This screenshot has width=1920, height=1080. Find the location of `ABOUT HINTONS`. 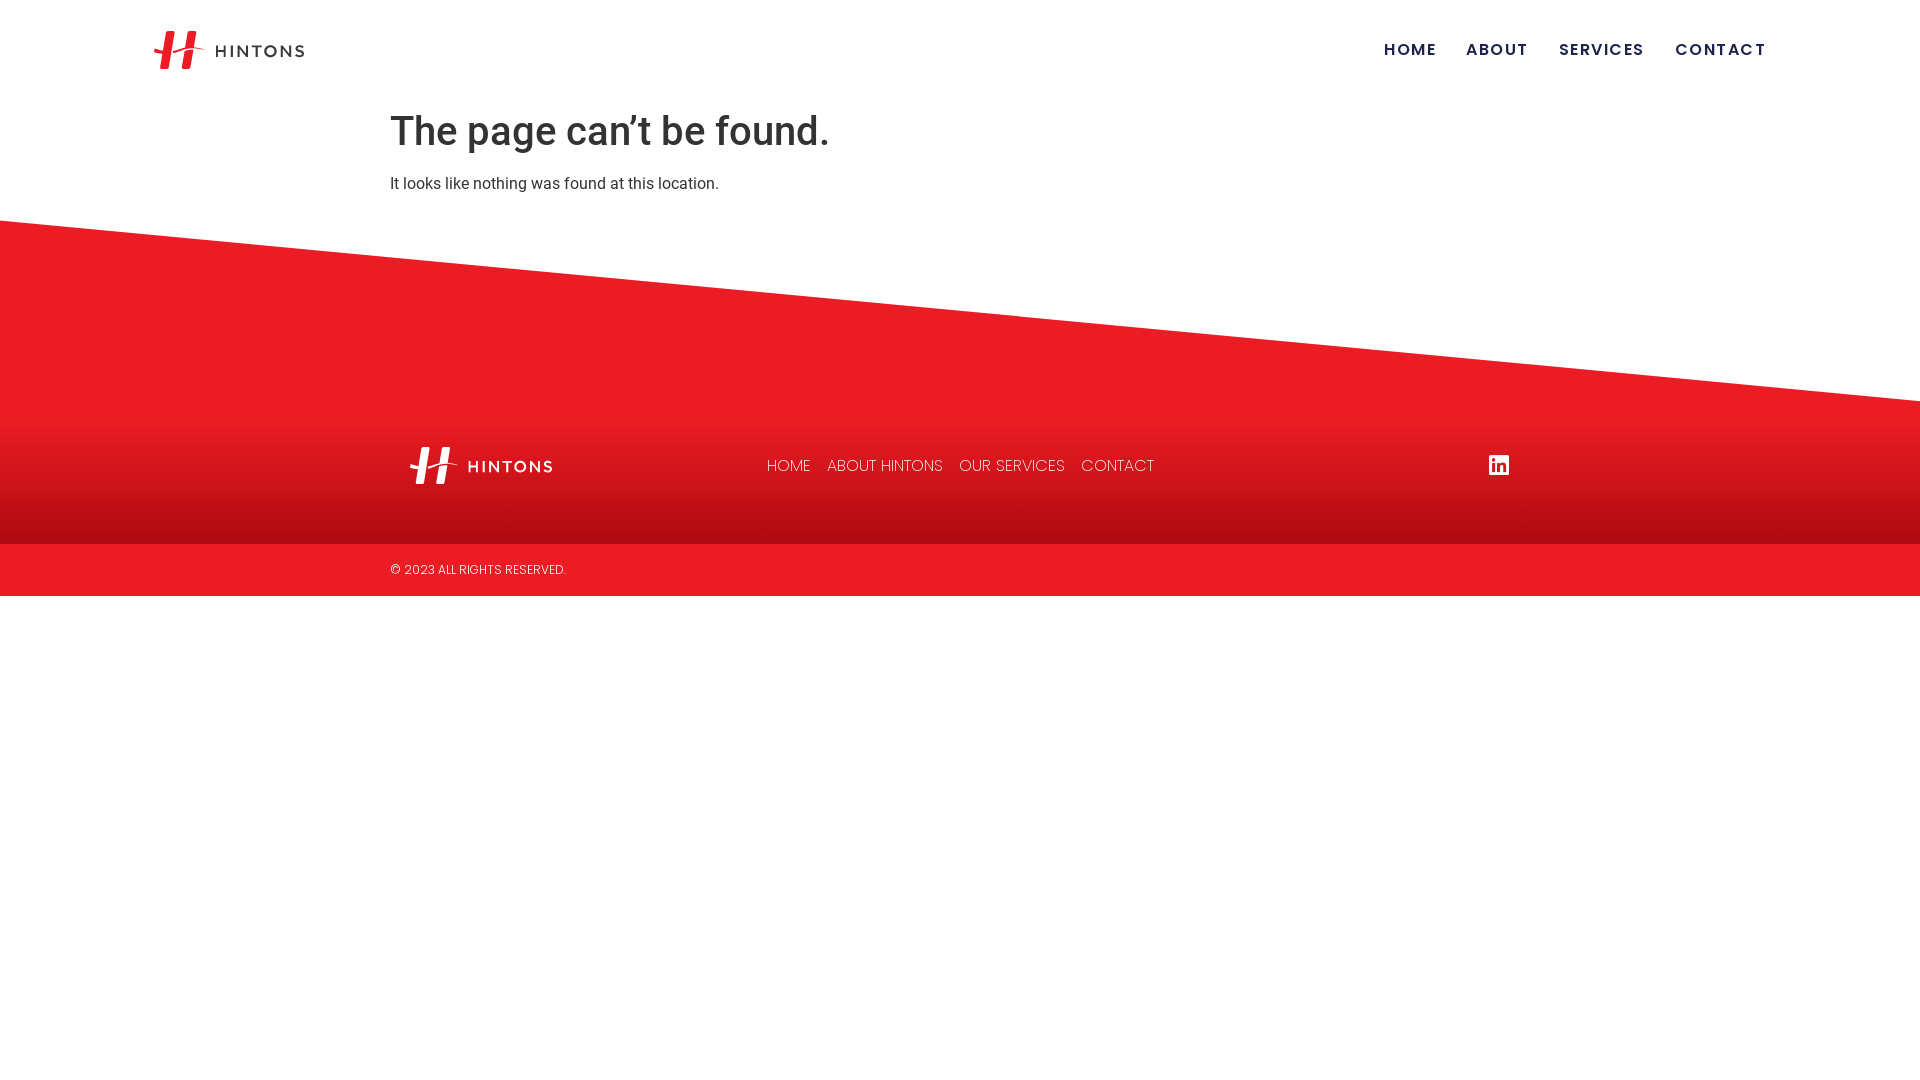

ABOUT HINTONS is located at coordinates (884, 466).